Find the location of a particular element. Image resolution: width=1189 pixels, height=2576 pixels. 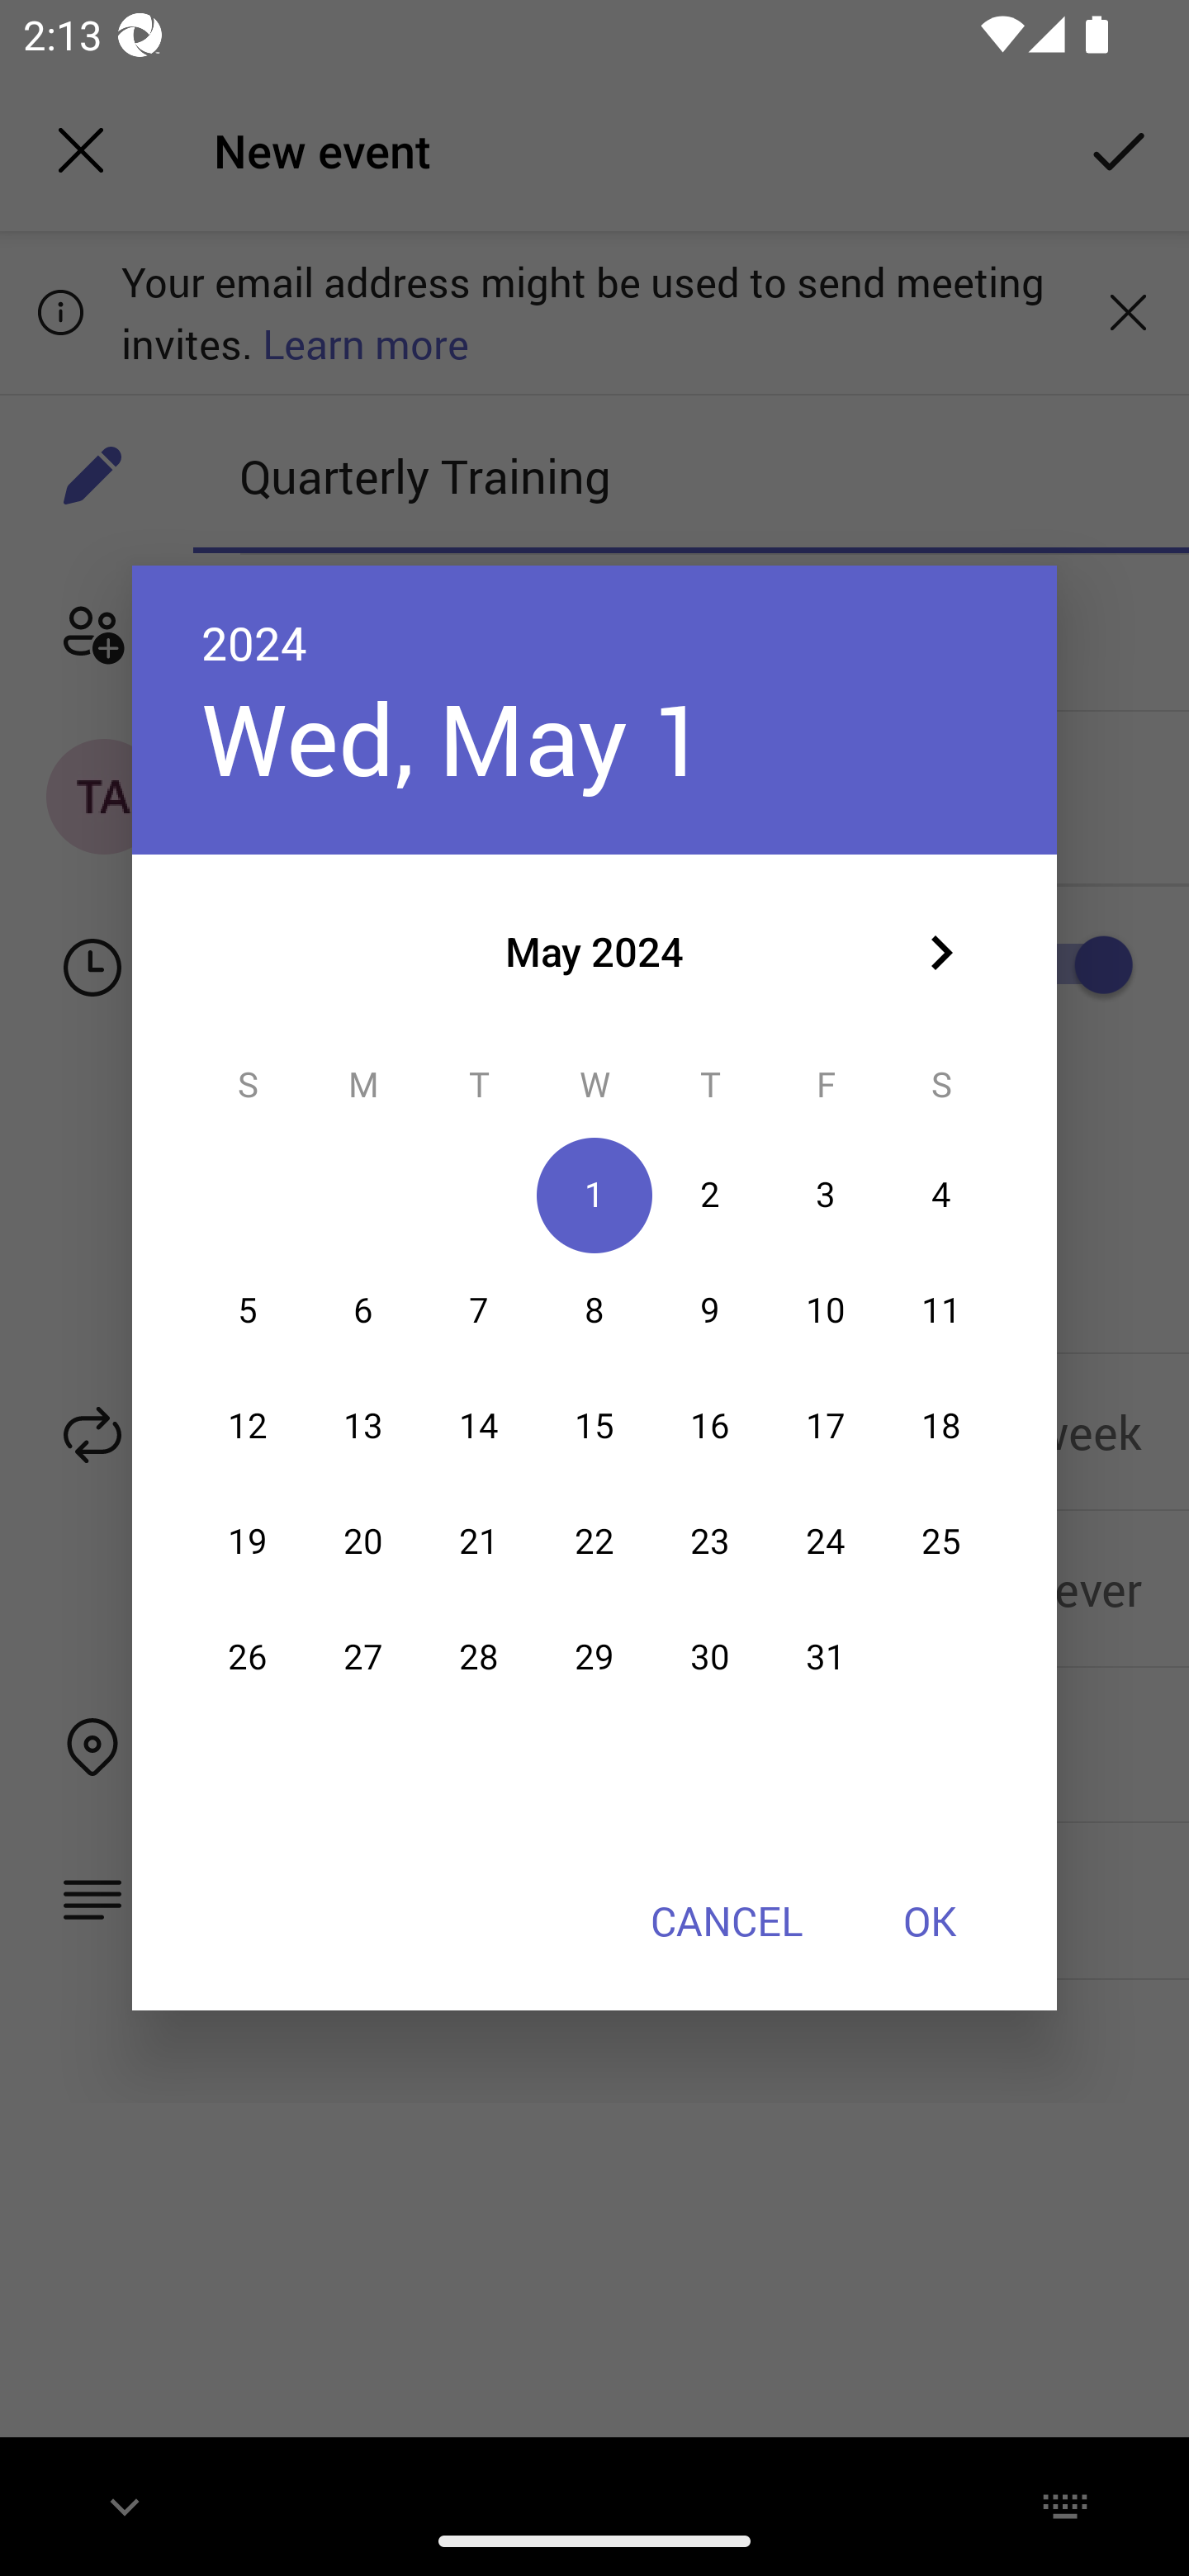

14 14 May 2024 is located at coordinates (478, 1425).